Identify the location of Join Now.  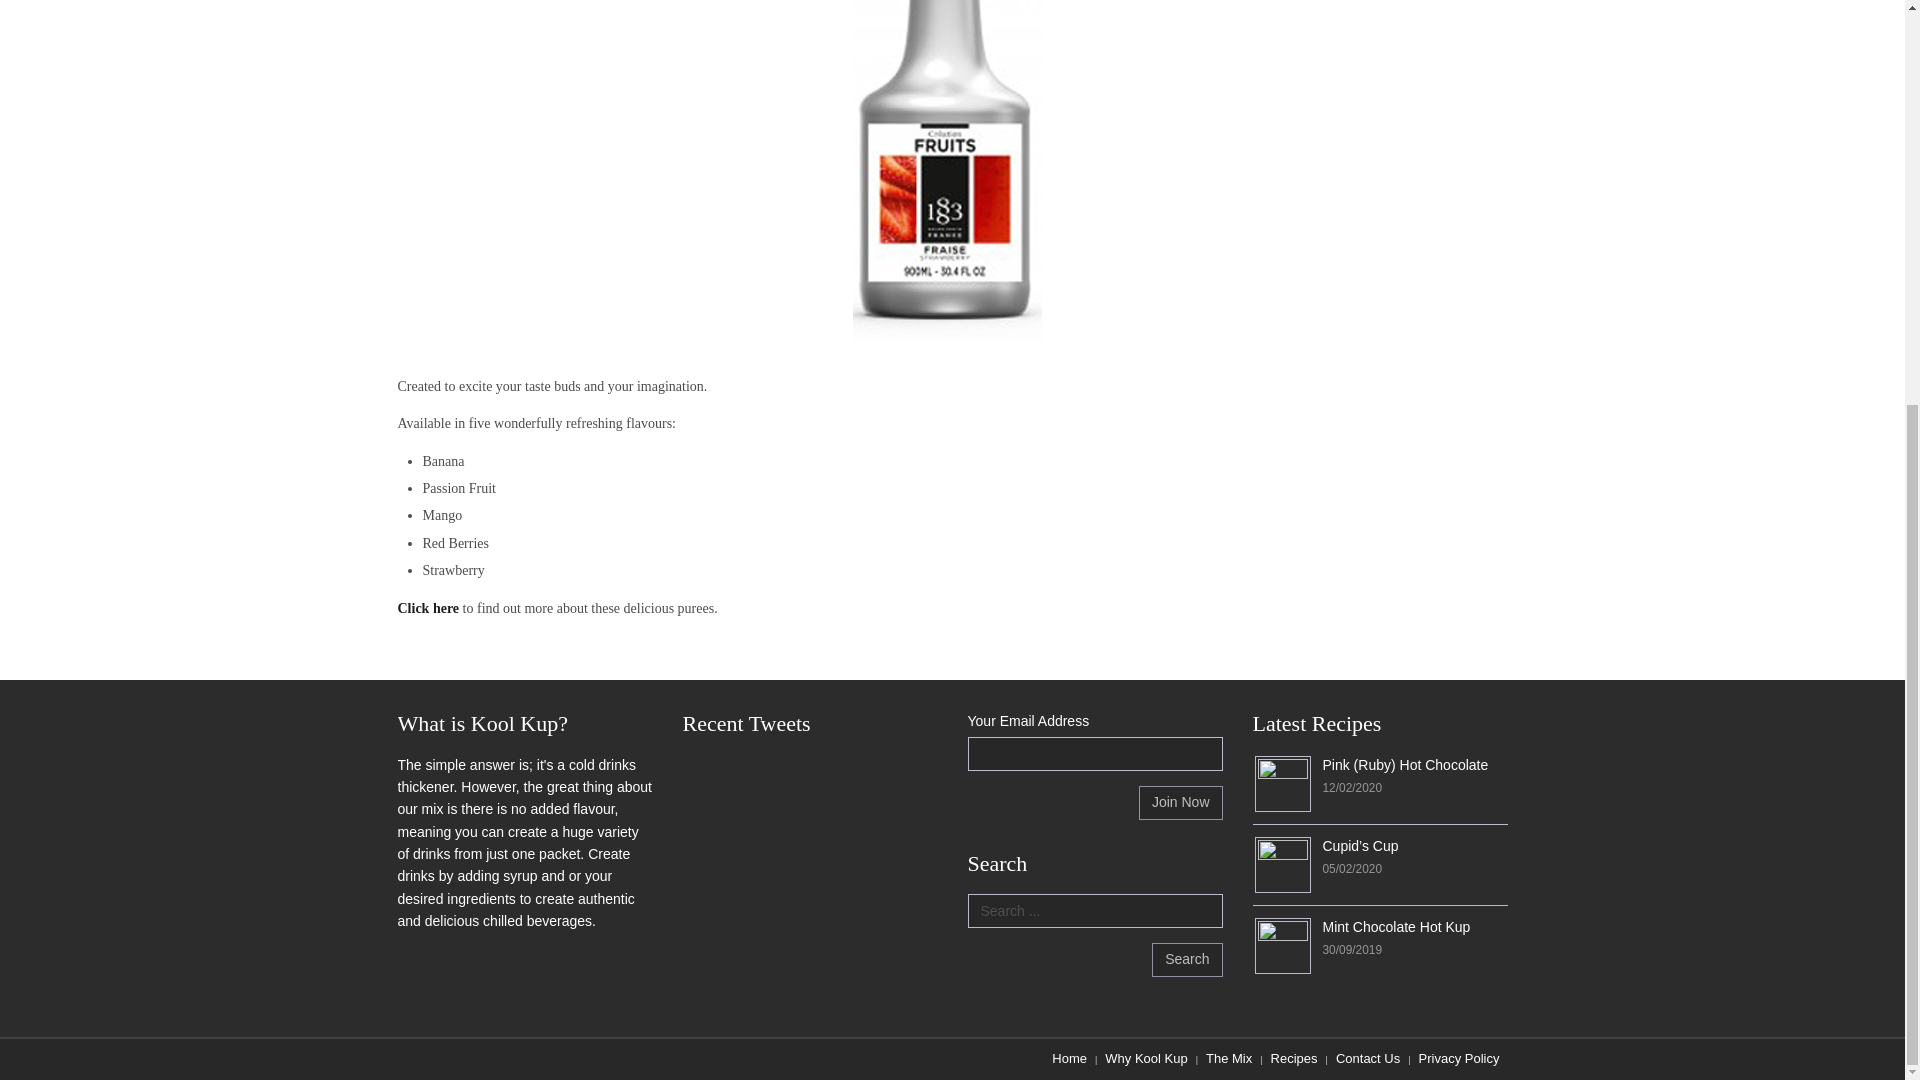
(1180, 802).